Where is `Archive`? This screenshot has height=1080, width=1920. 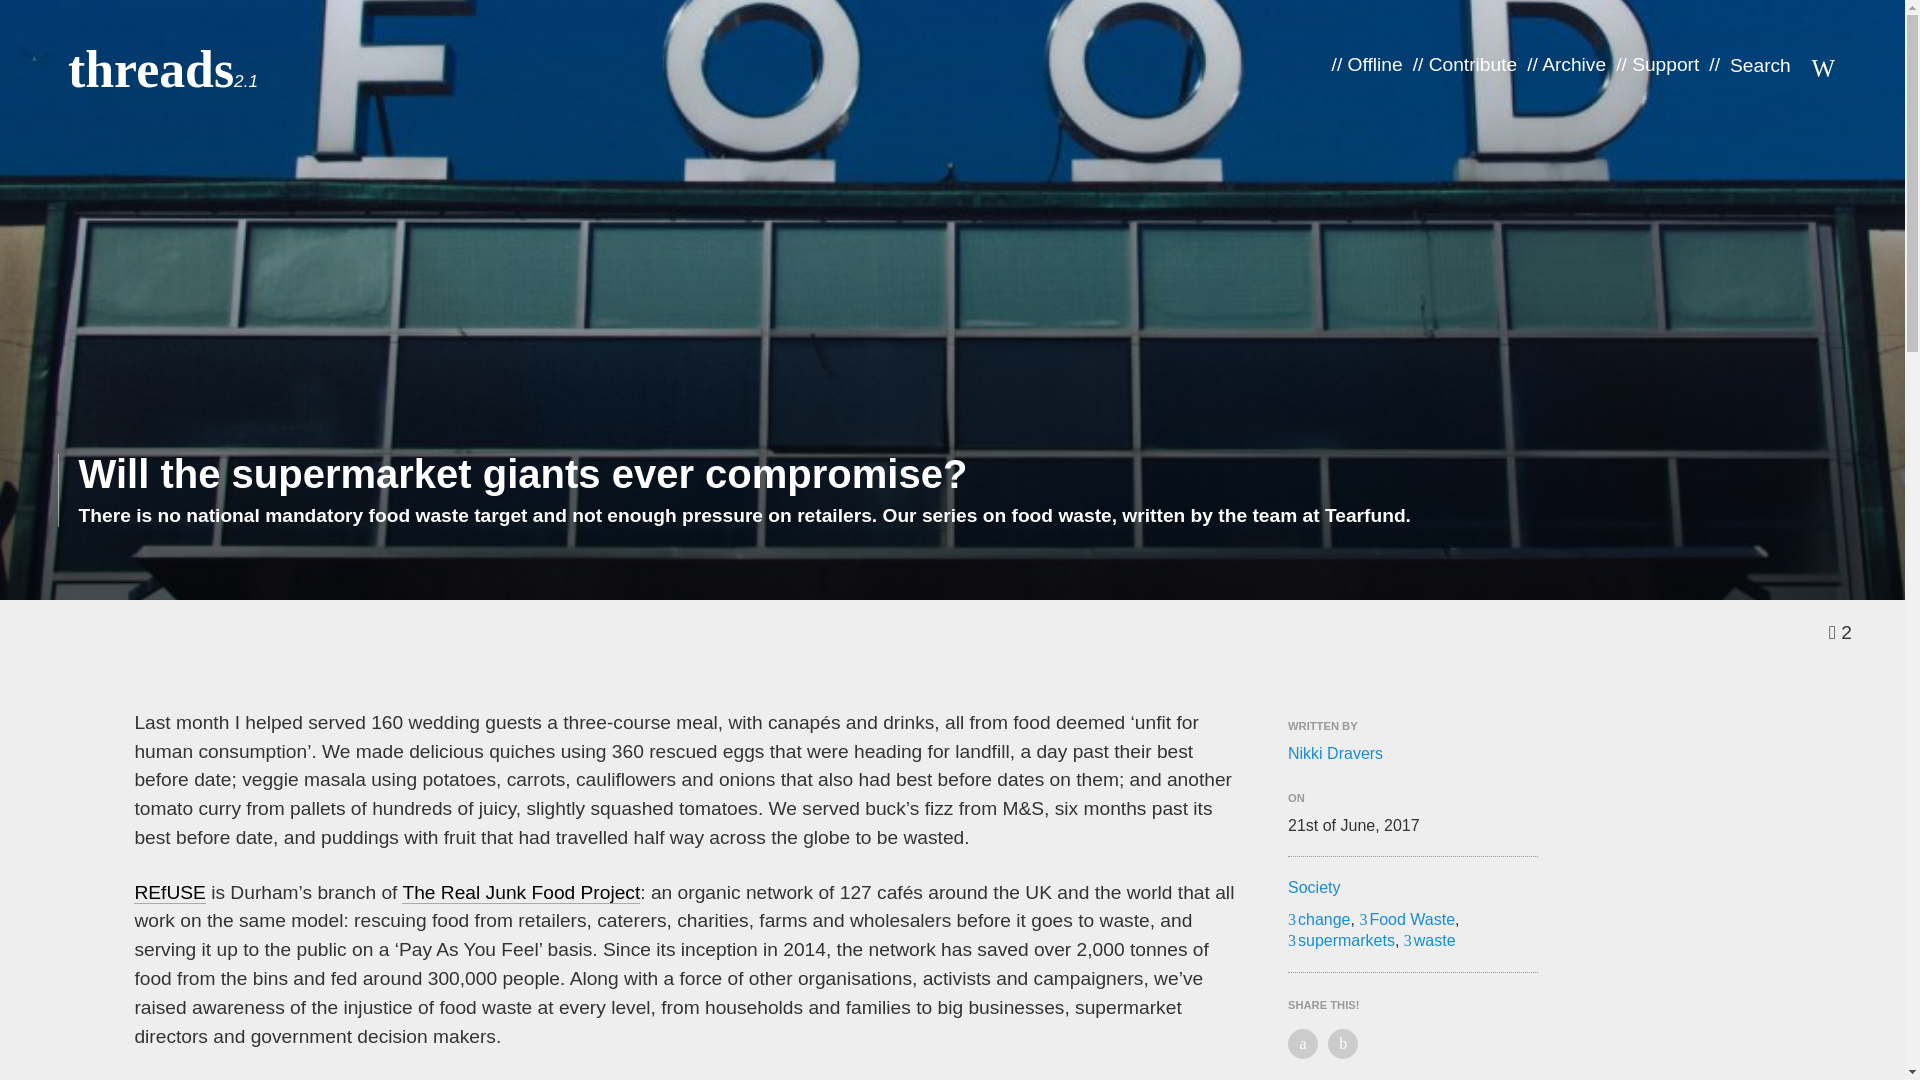 Archive is located at coordinates (1573, 64).